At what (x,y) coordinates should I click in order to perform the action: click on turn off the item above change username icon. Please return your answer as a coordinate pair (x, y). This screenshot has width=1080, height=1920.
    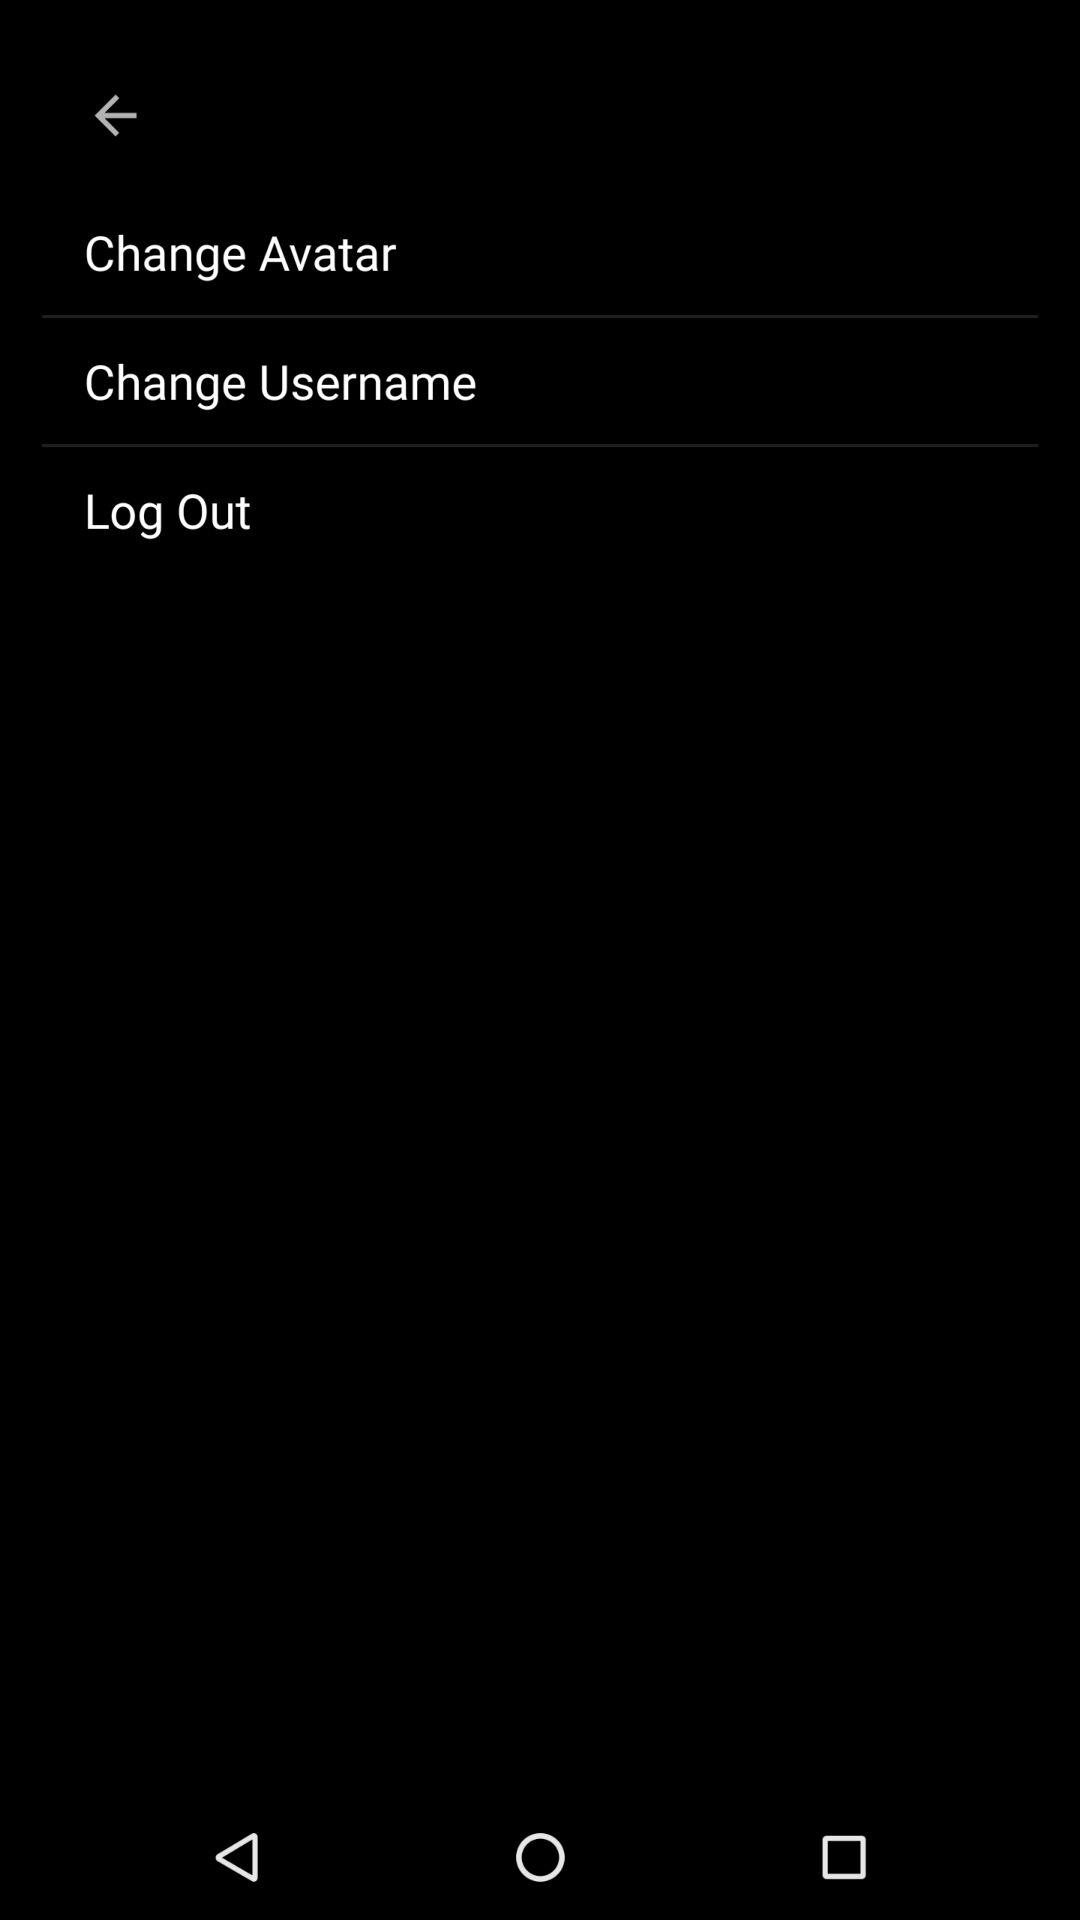
    Looking at the image, I should click on (540, 252).